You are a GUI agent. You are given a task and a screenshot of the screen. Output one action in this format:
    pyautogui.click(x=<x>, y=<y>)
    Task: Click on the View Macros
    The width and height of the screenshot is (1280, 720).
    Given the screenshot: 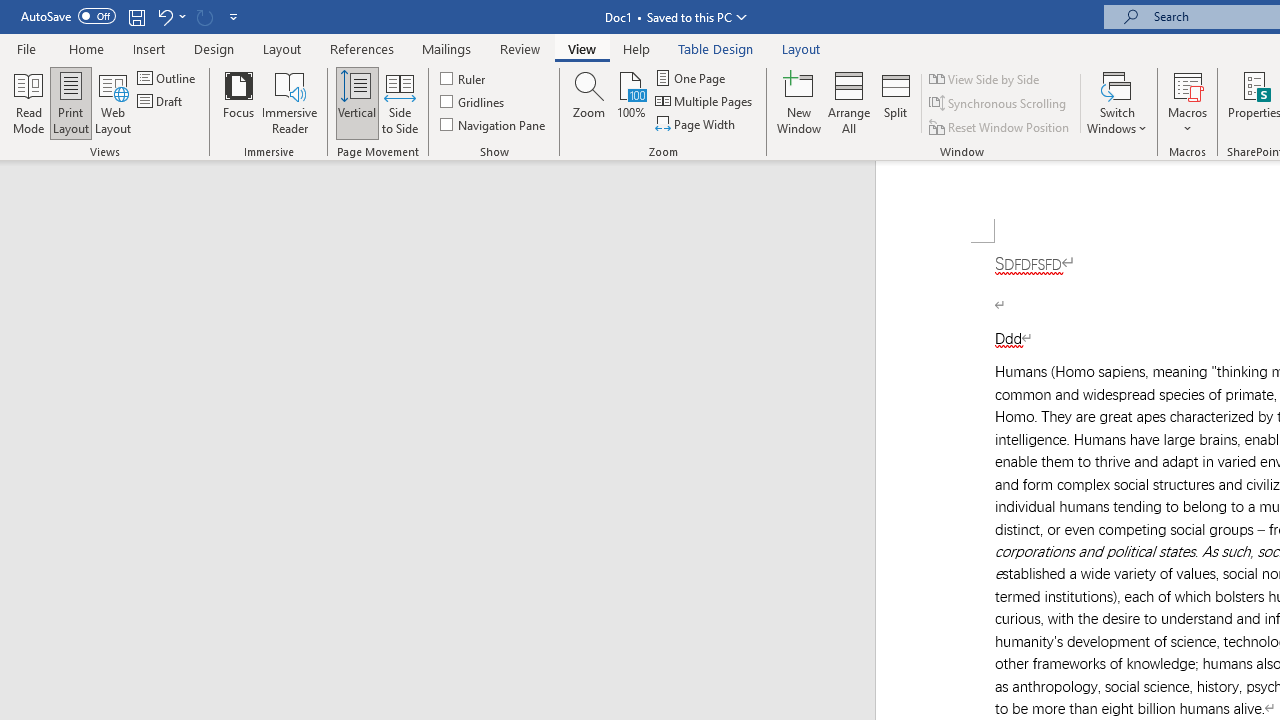 What is the action you would take?
    pyautogui.click(x=1188, y=84)
    